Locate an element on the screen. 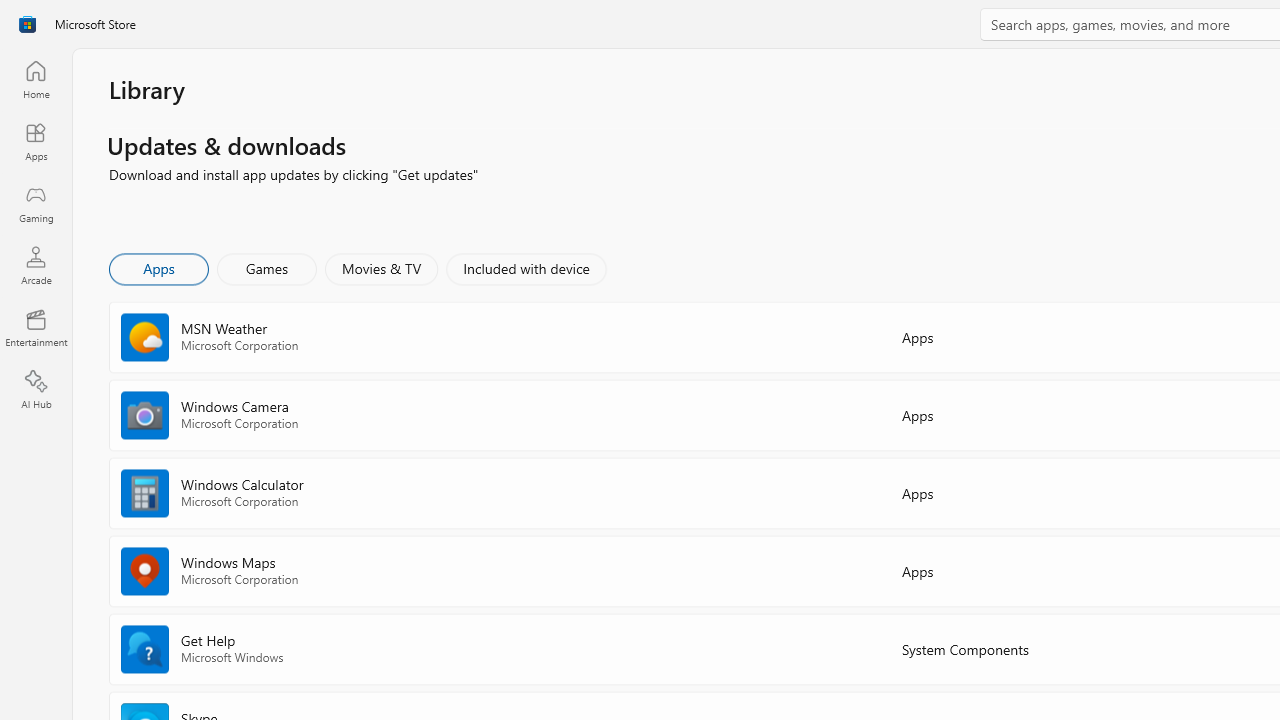  Games is located at coordinates (267, 268).